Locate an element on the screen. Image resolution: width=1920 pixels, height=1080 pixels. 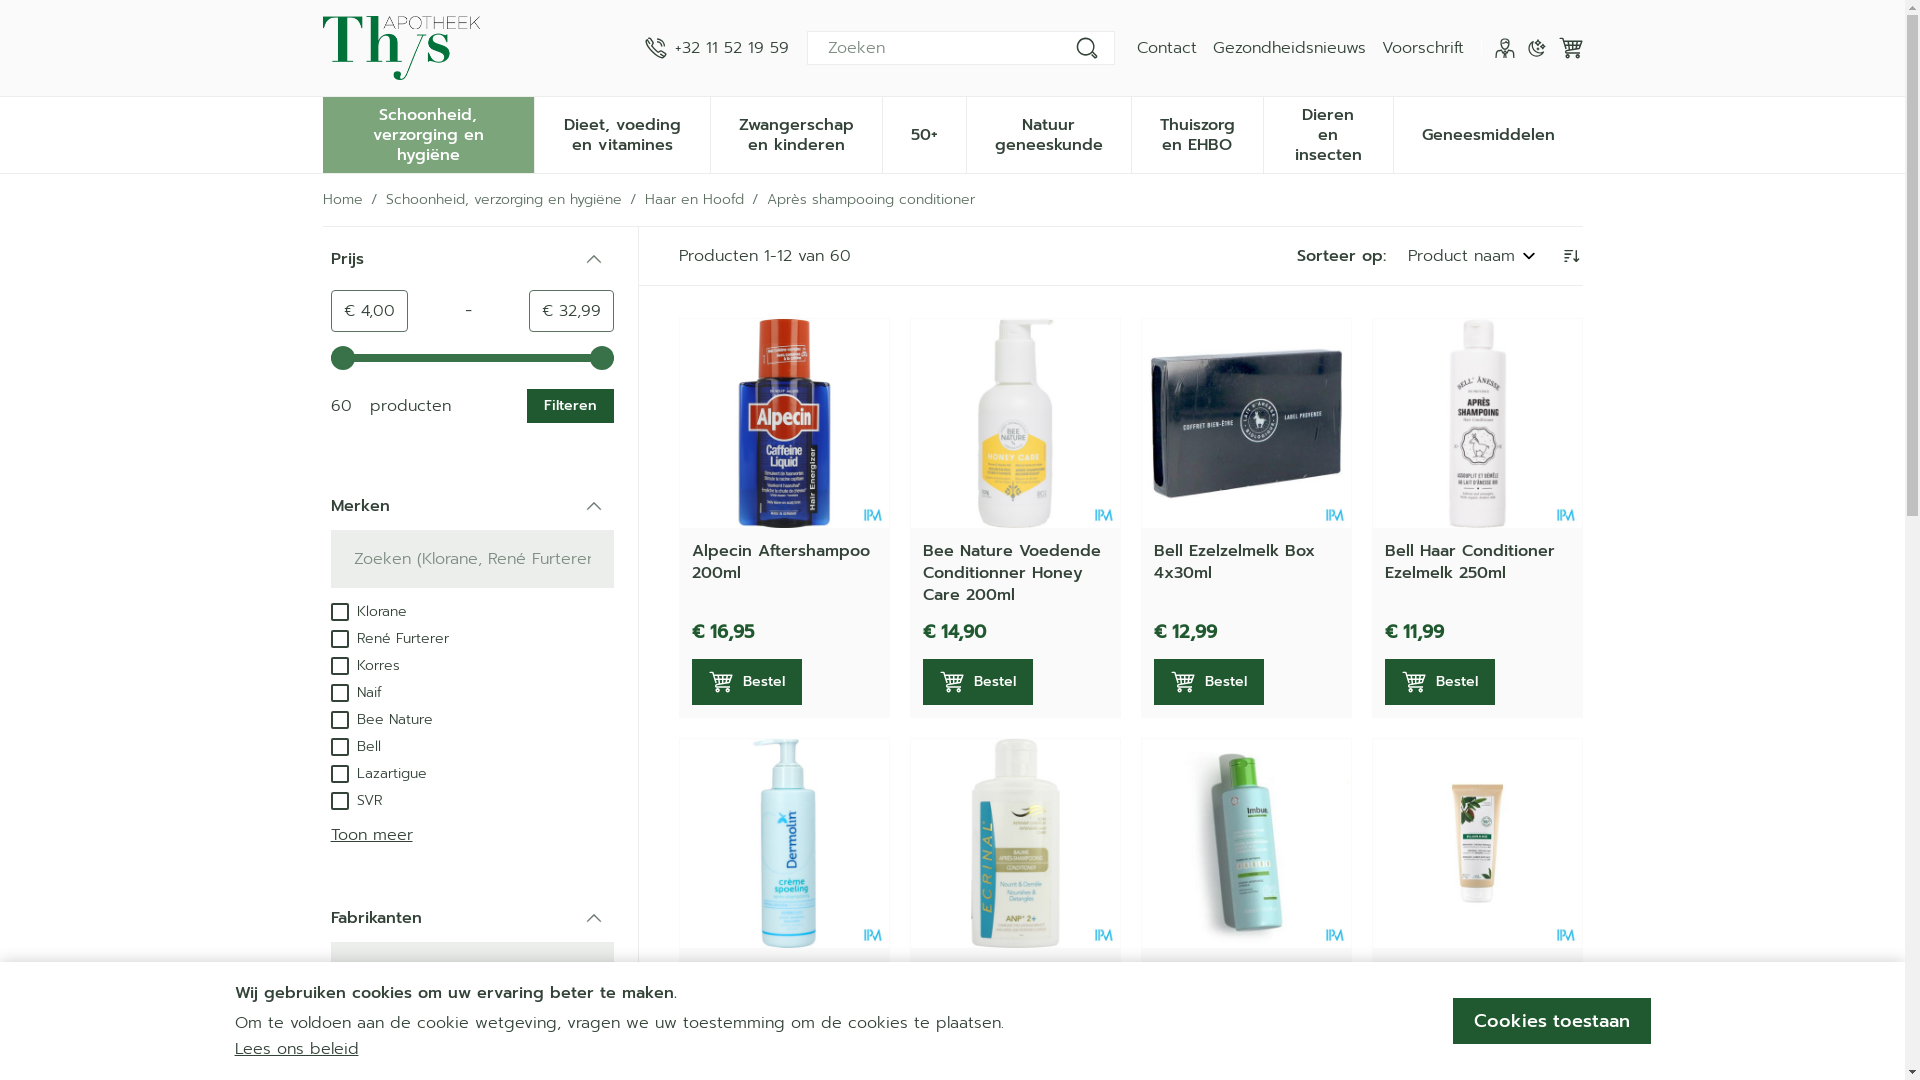
on is located at coordinates (339, 1024).